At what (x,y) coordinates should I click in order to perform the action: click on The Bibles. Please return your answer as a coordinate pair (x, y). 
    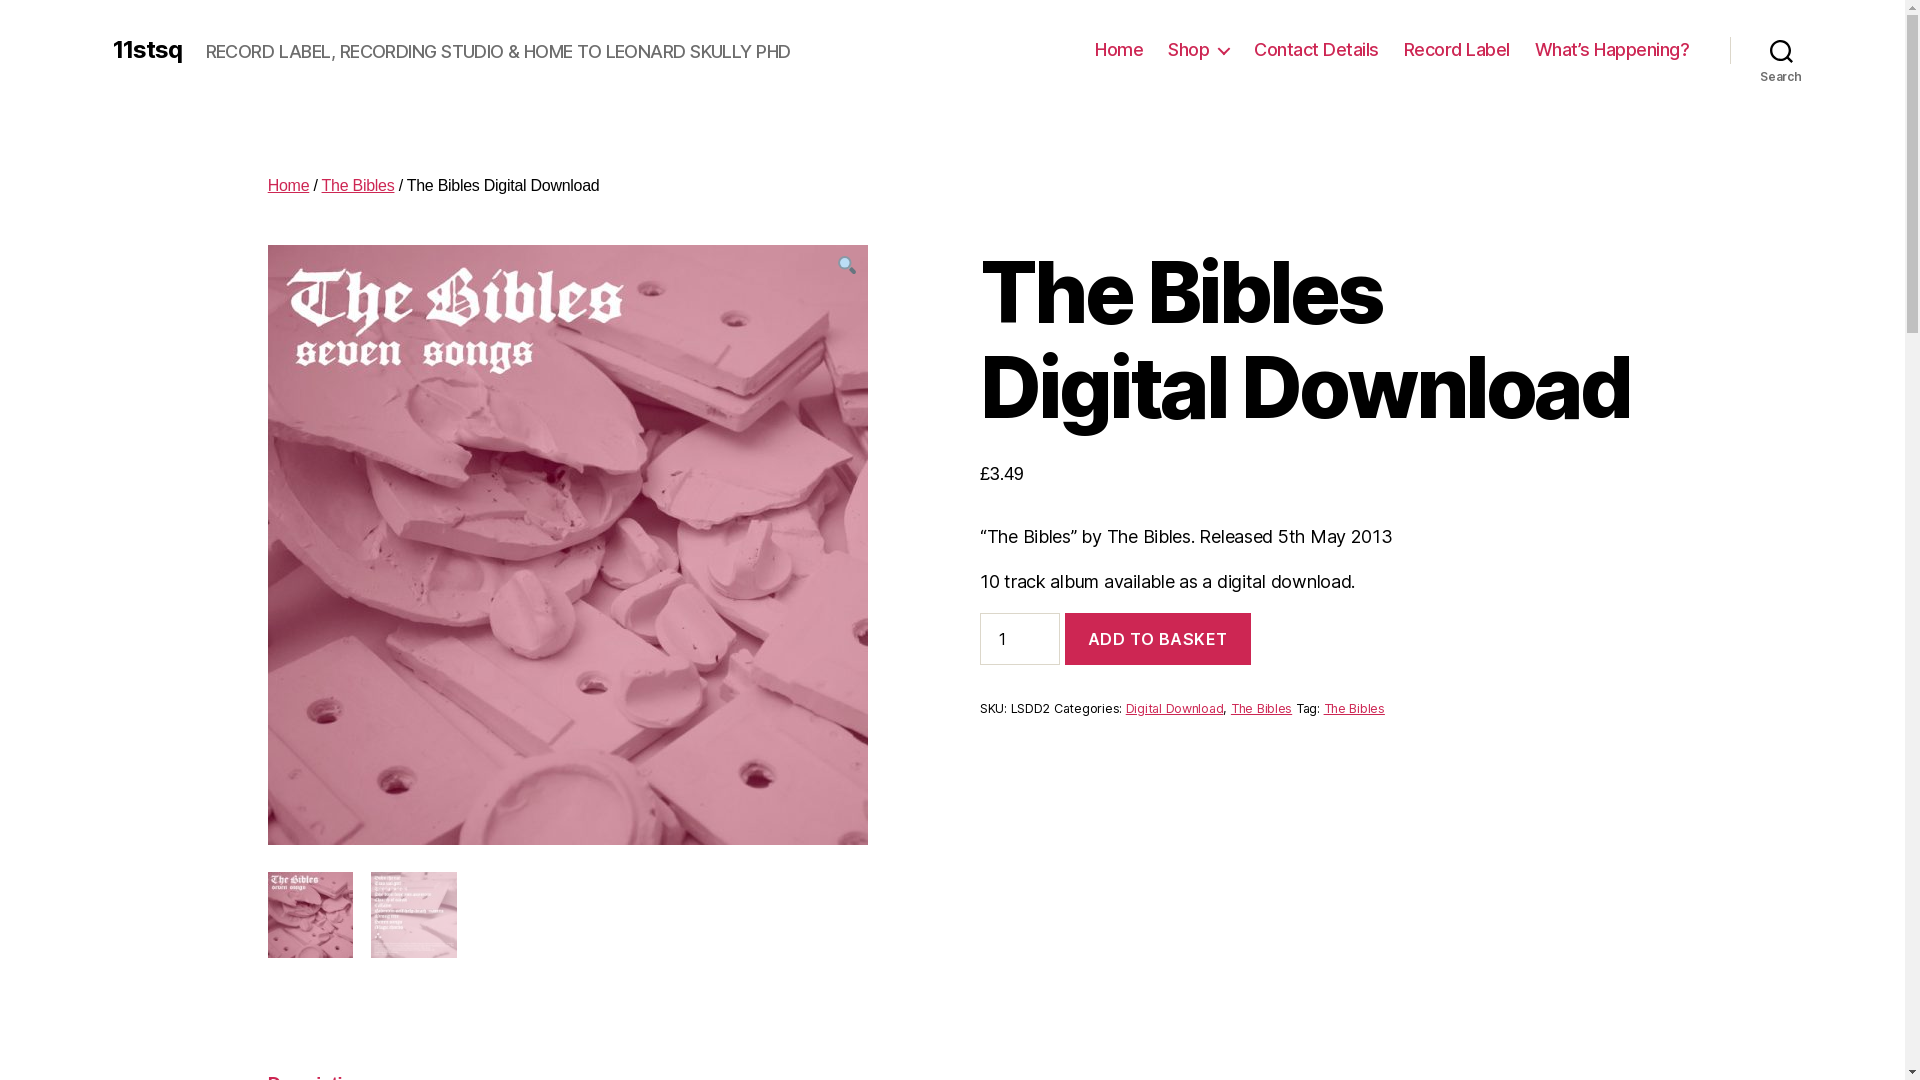
    Looking at the image, I should click on (358, 186).